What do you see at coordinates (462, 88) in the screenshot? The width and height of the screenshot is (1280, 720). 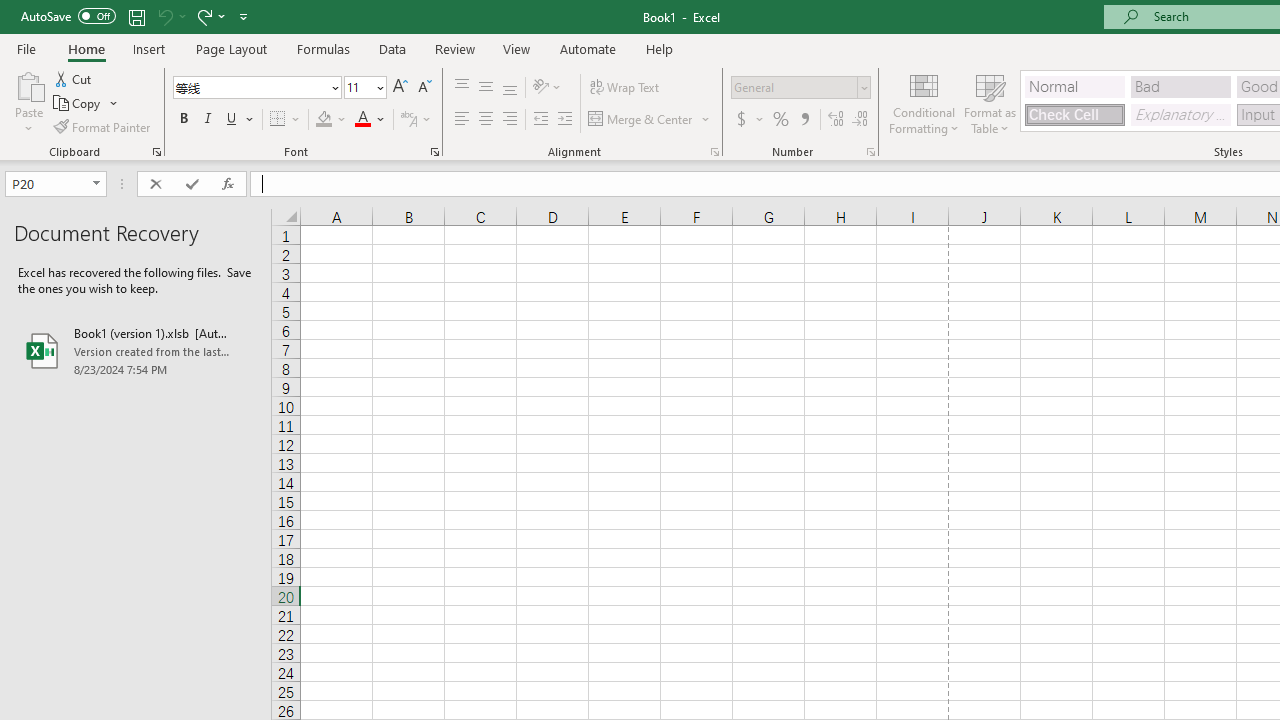 I see `Top Align` at bounding box center [462, 88].